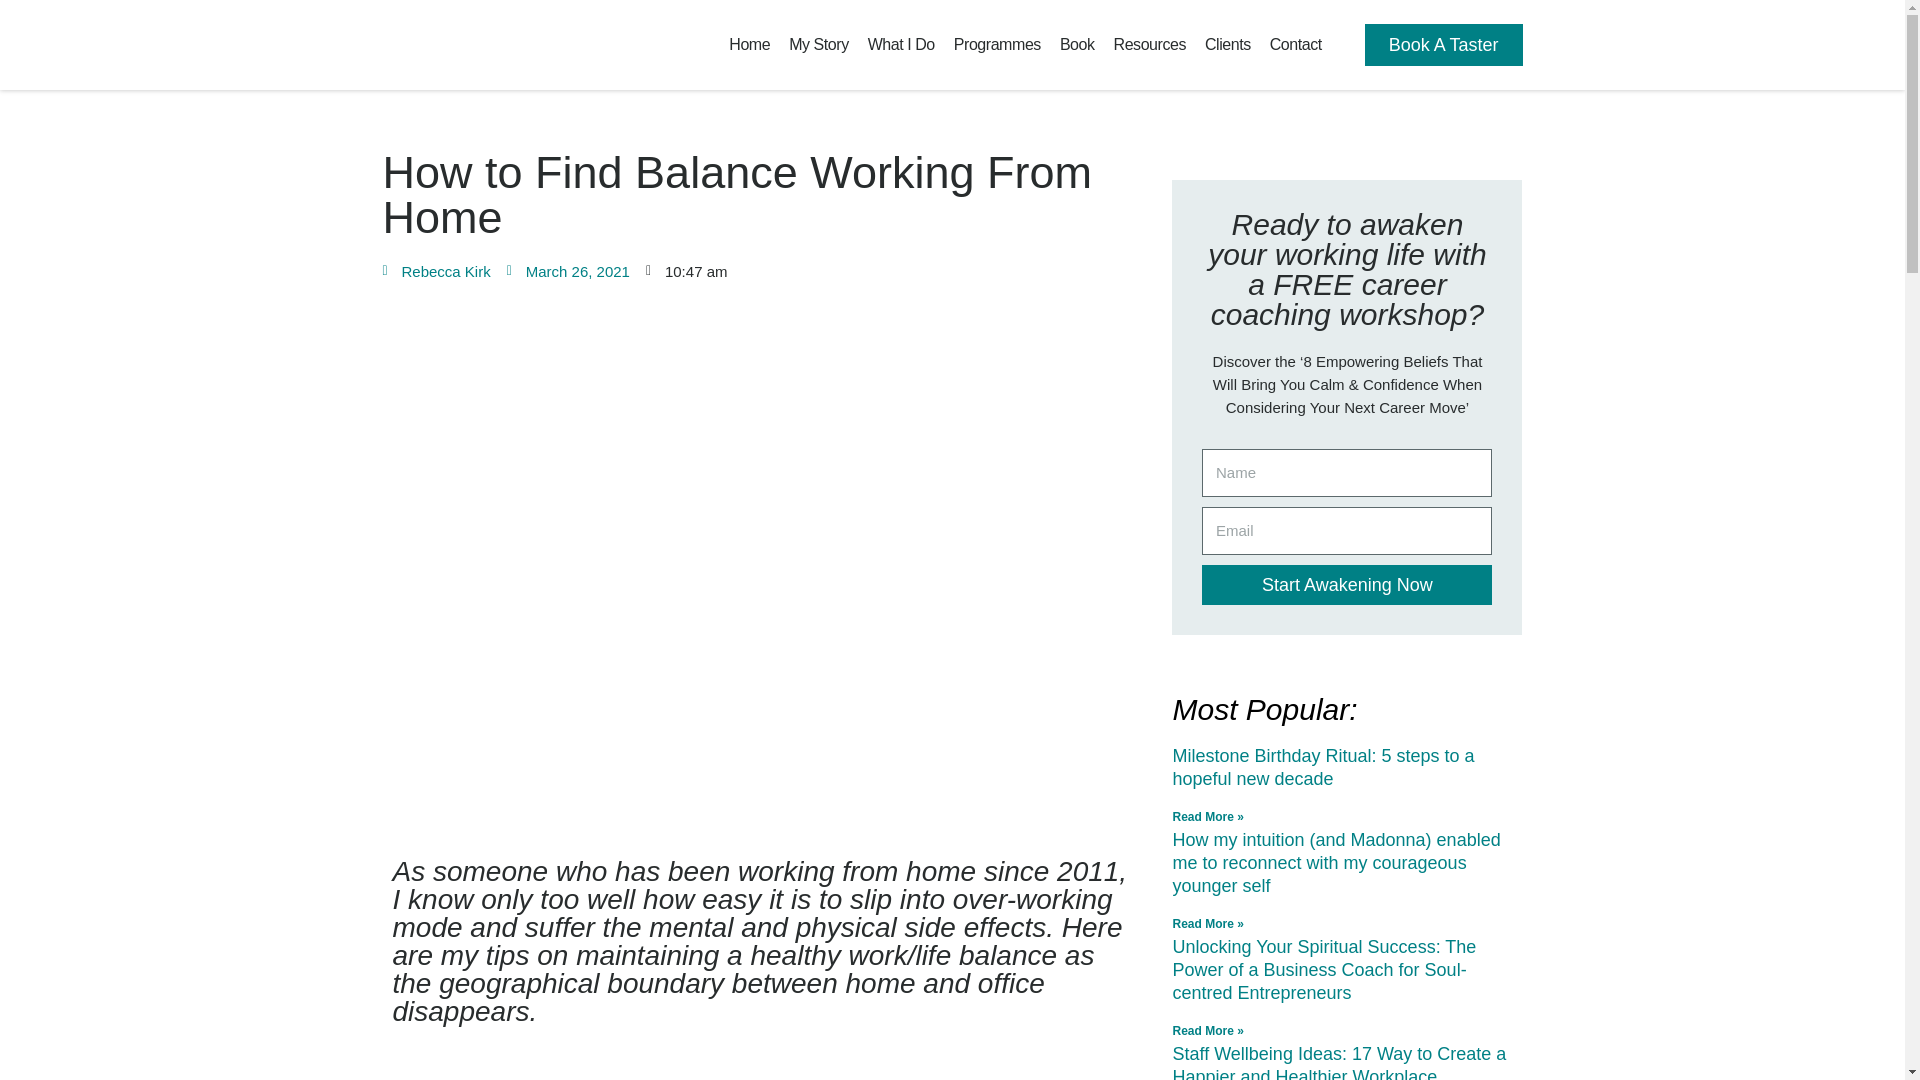  I want to click on Resources, so click(1150, 44).